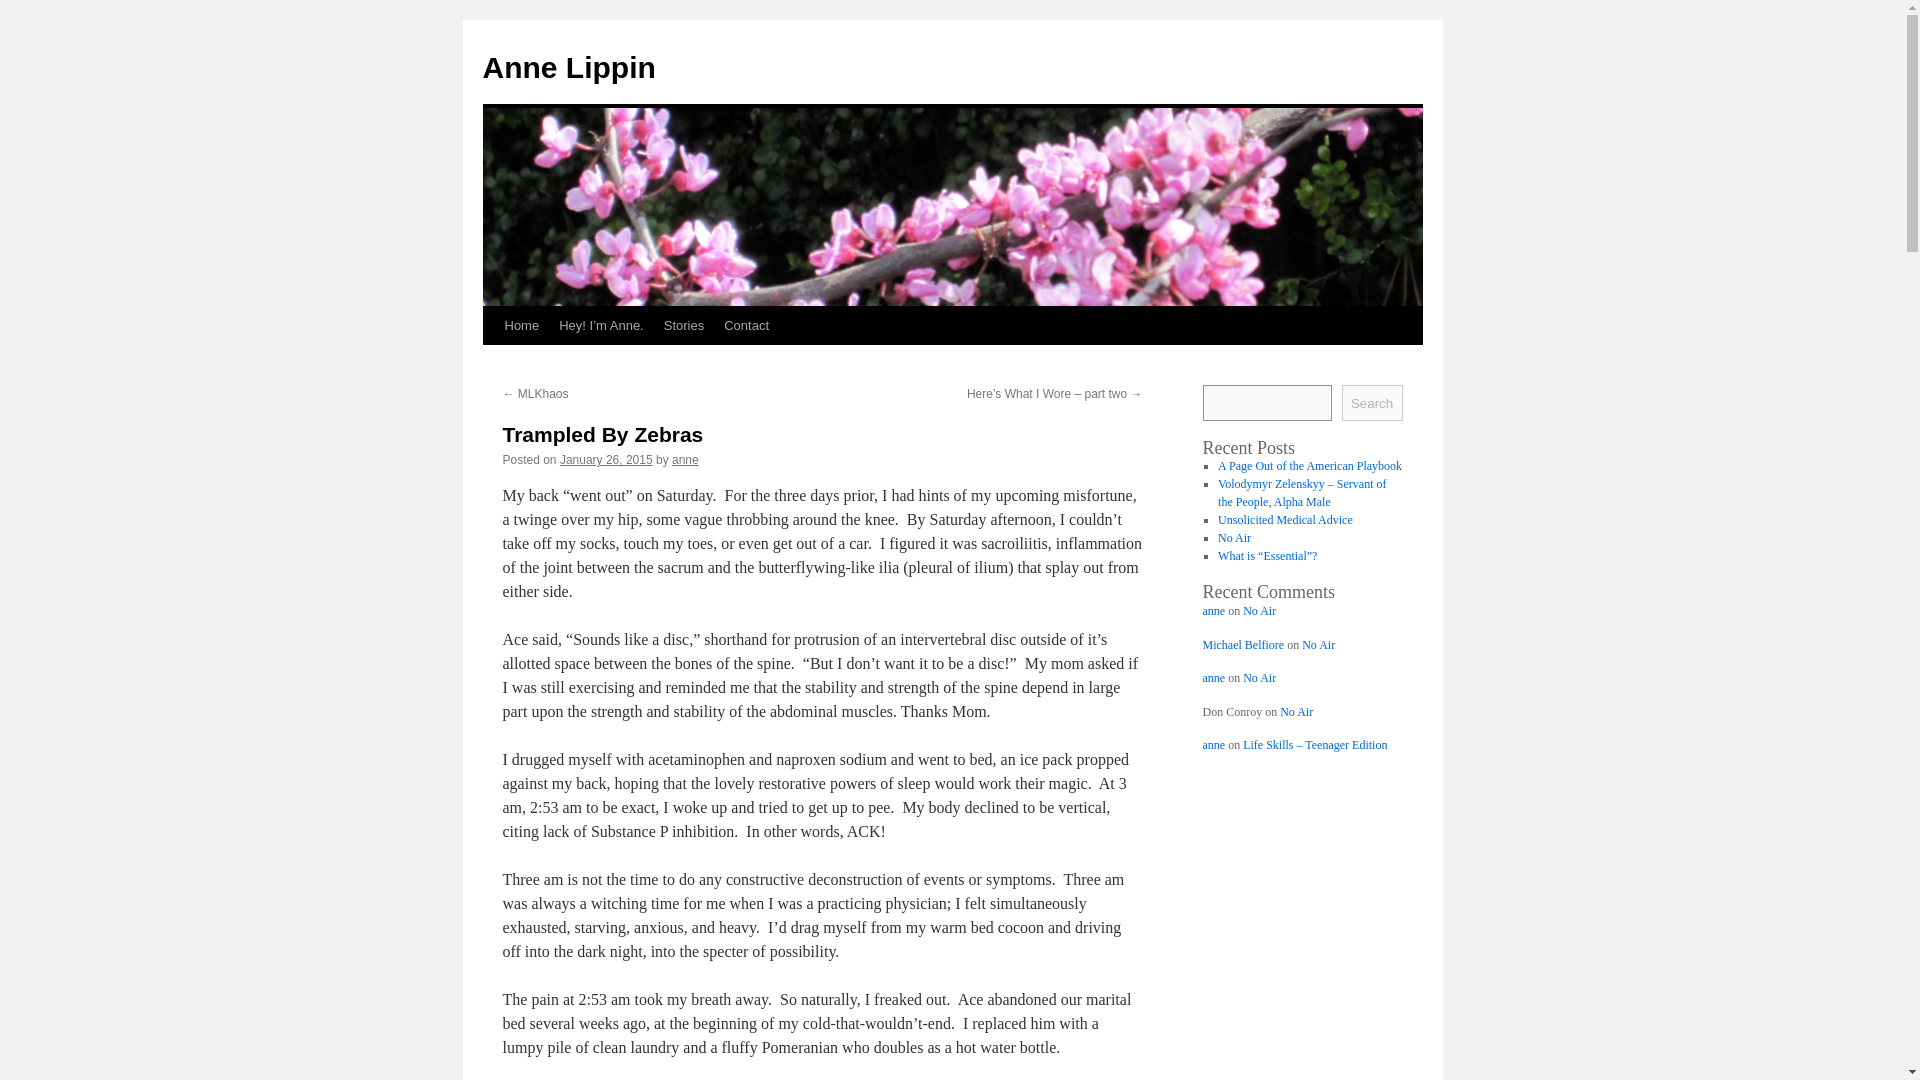  I want to click on No Air, so click(1234, 538).